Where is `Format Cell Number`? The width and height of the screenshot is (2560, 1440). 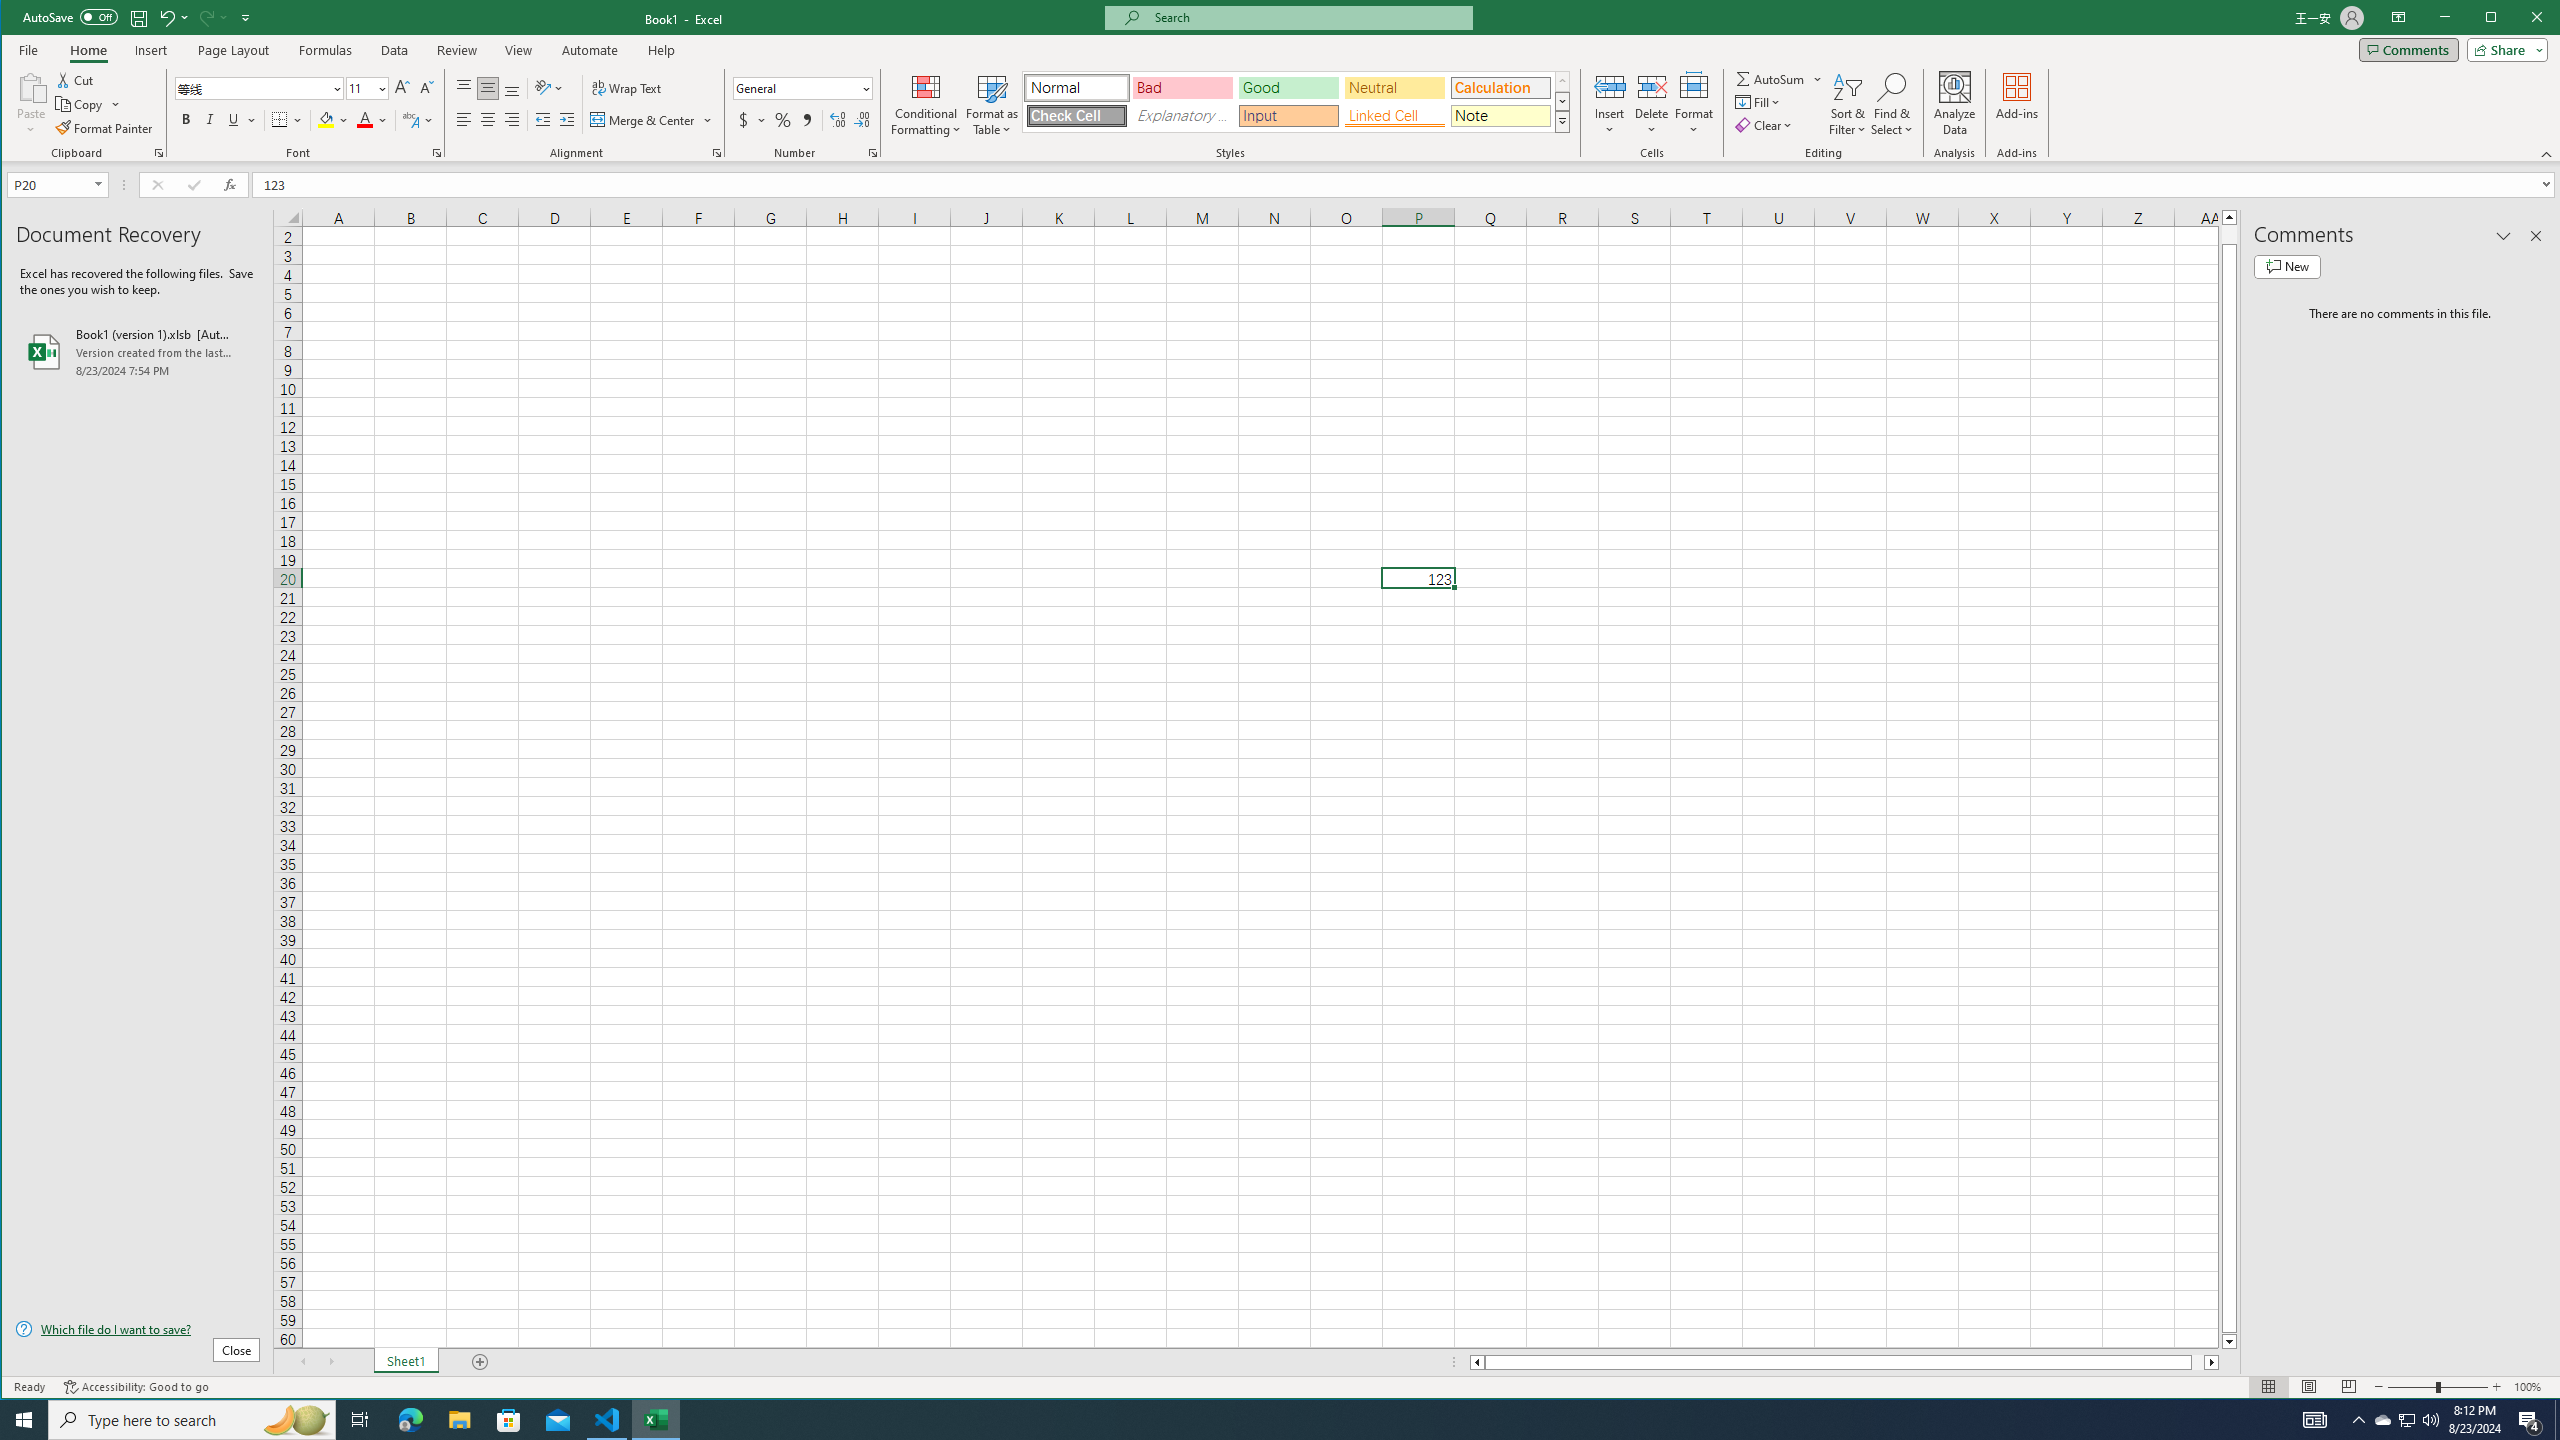 Format Cell Number is located at coordinates (872, 153).